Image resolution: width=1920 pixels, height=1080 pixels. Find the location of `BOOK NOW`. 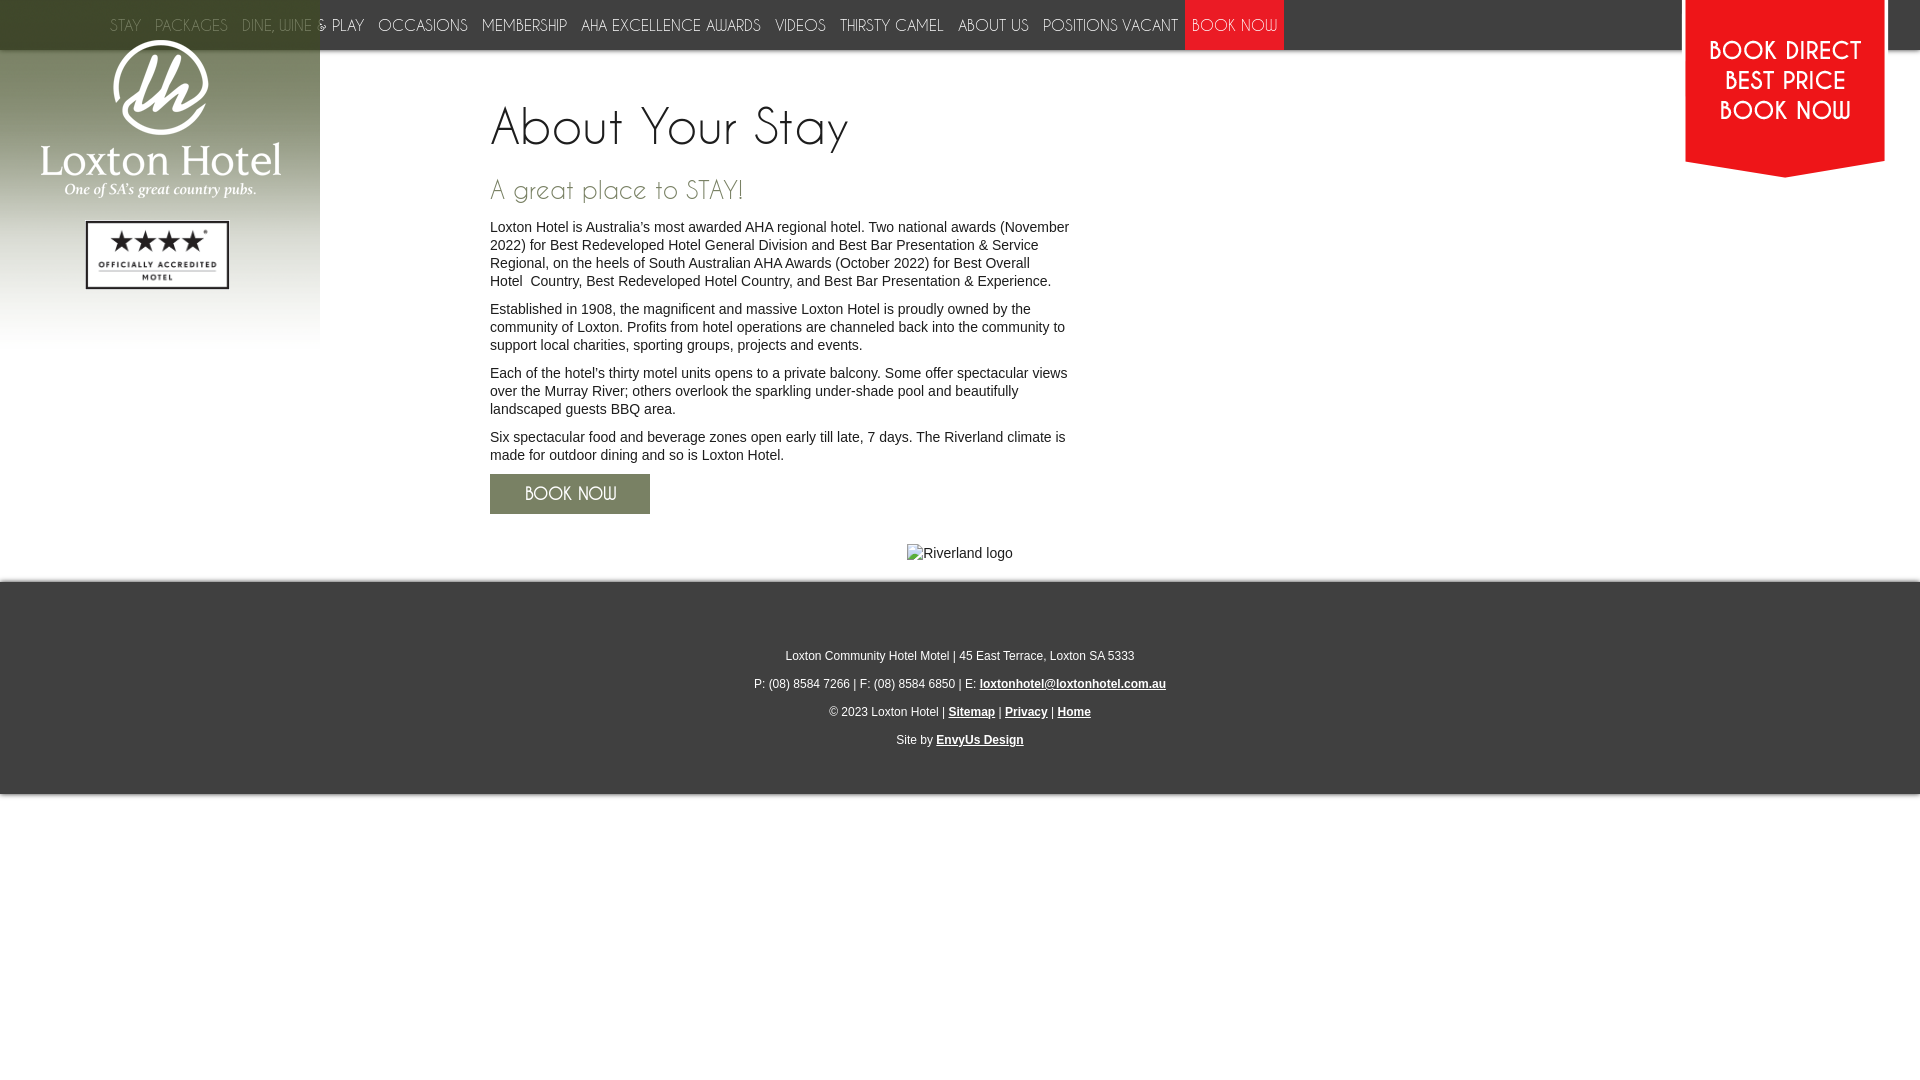

BOOK NOW is located at coordinates (570, 494).